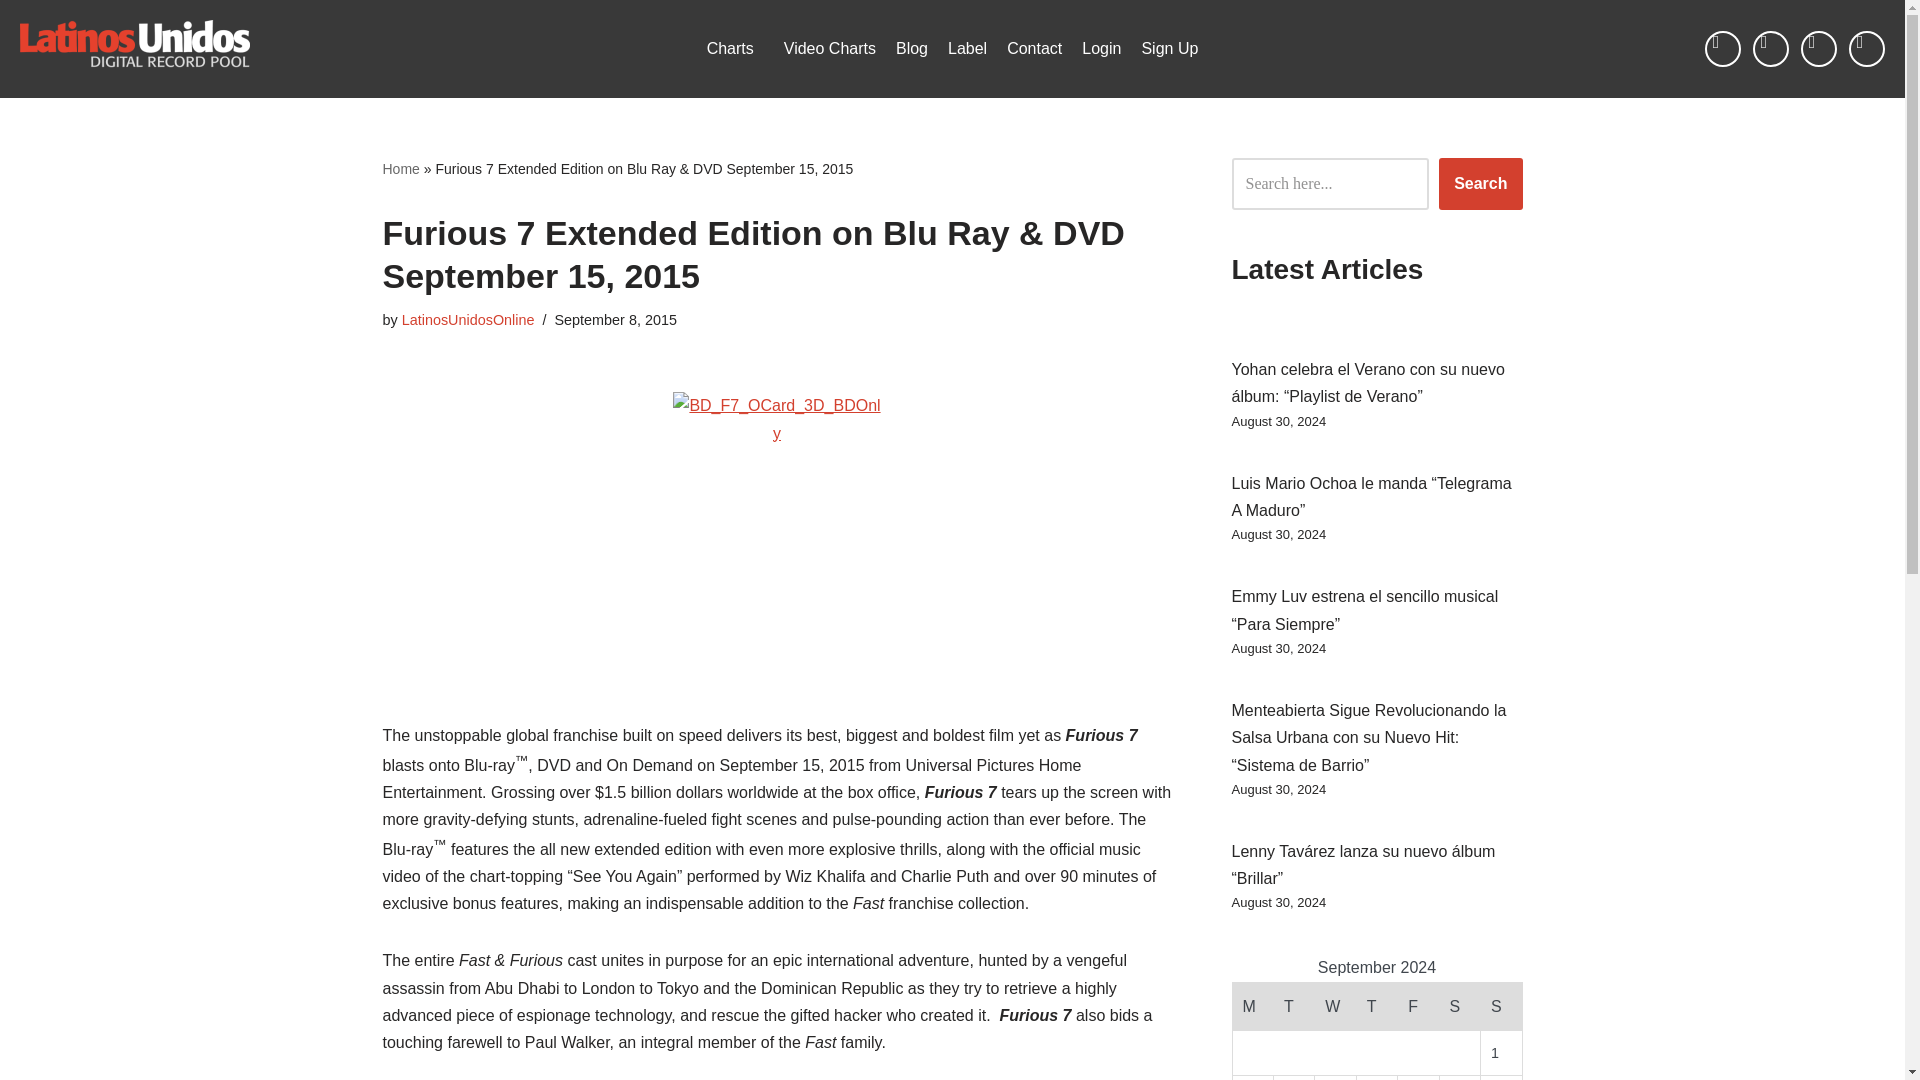 Image resolution: width=1920 pixels, height=1080 pixels. Describe the element at coordinates (468, 320) in the screenshot. I see `LatinosUnidosOnline` at that location.